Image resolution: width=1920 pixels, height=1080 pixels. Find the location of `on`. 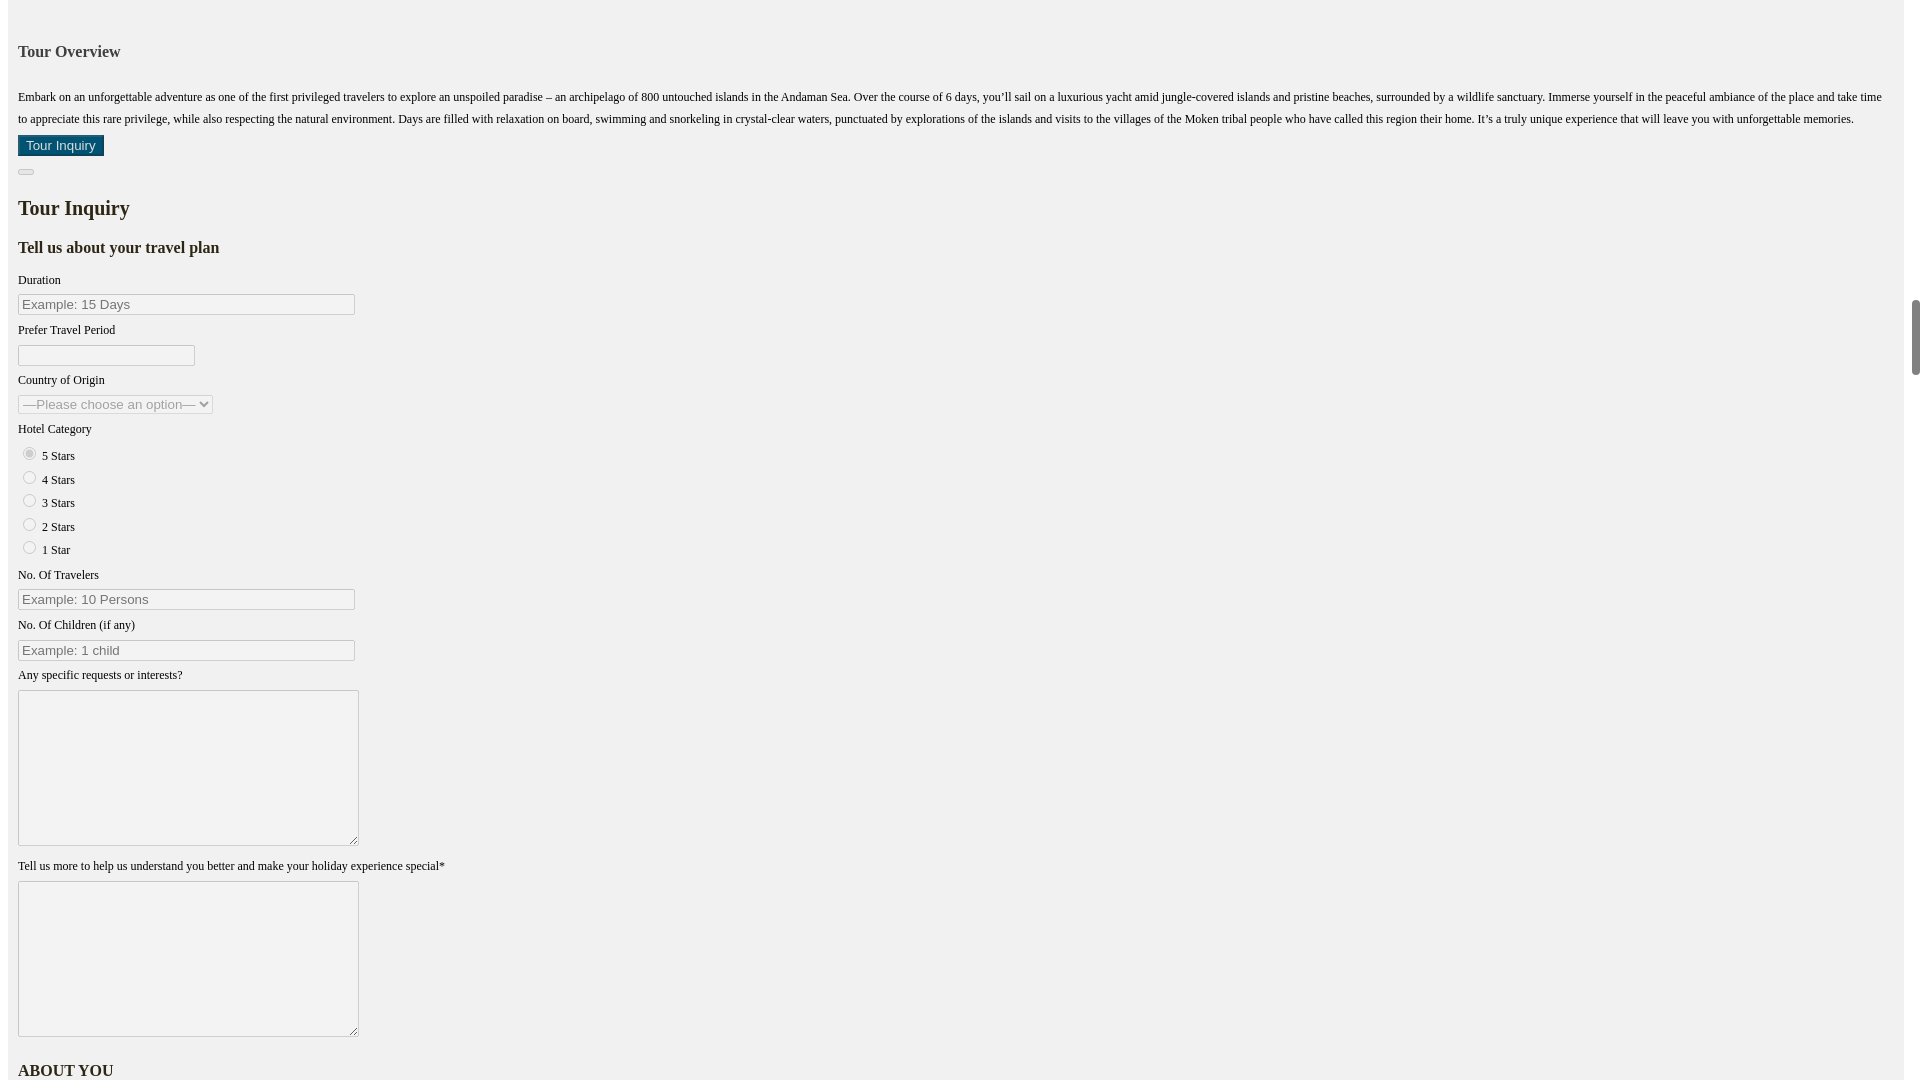

on is located at coordinates (30, 500).